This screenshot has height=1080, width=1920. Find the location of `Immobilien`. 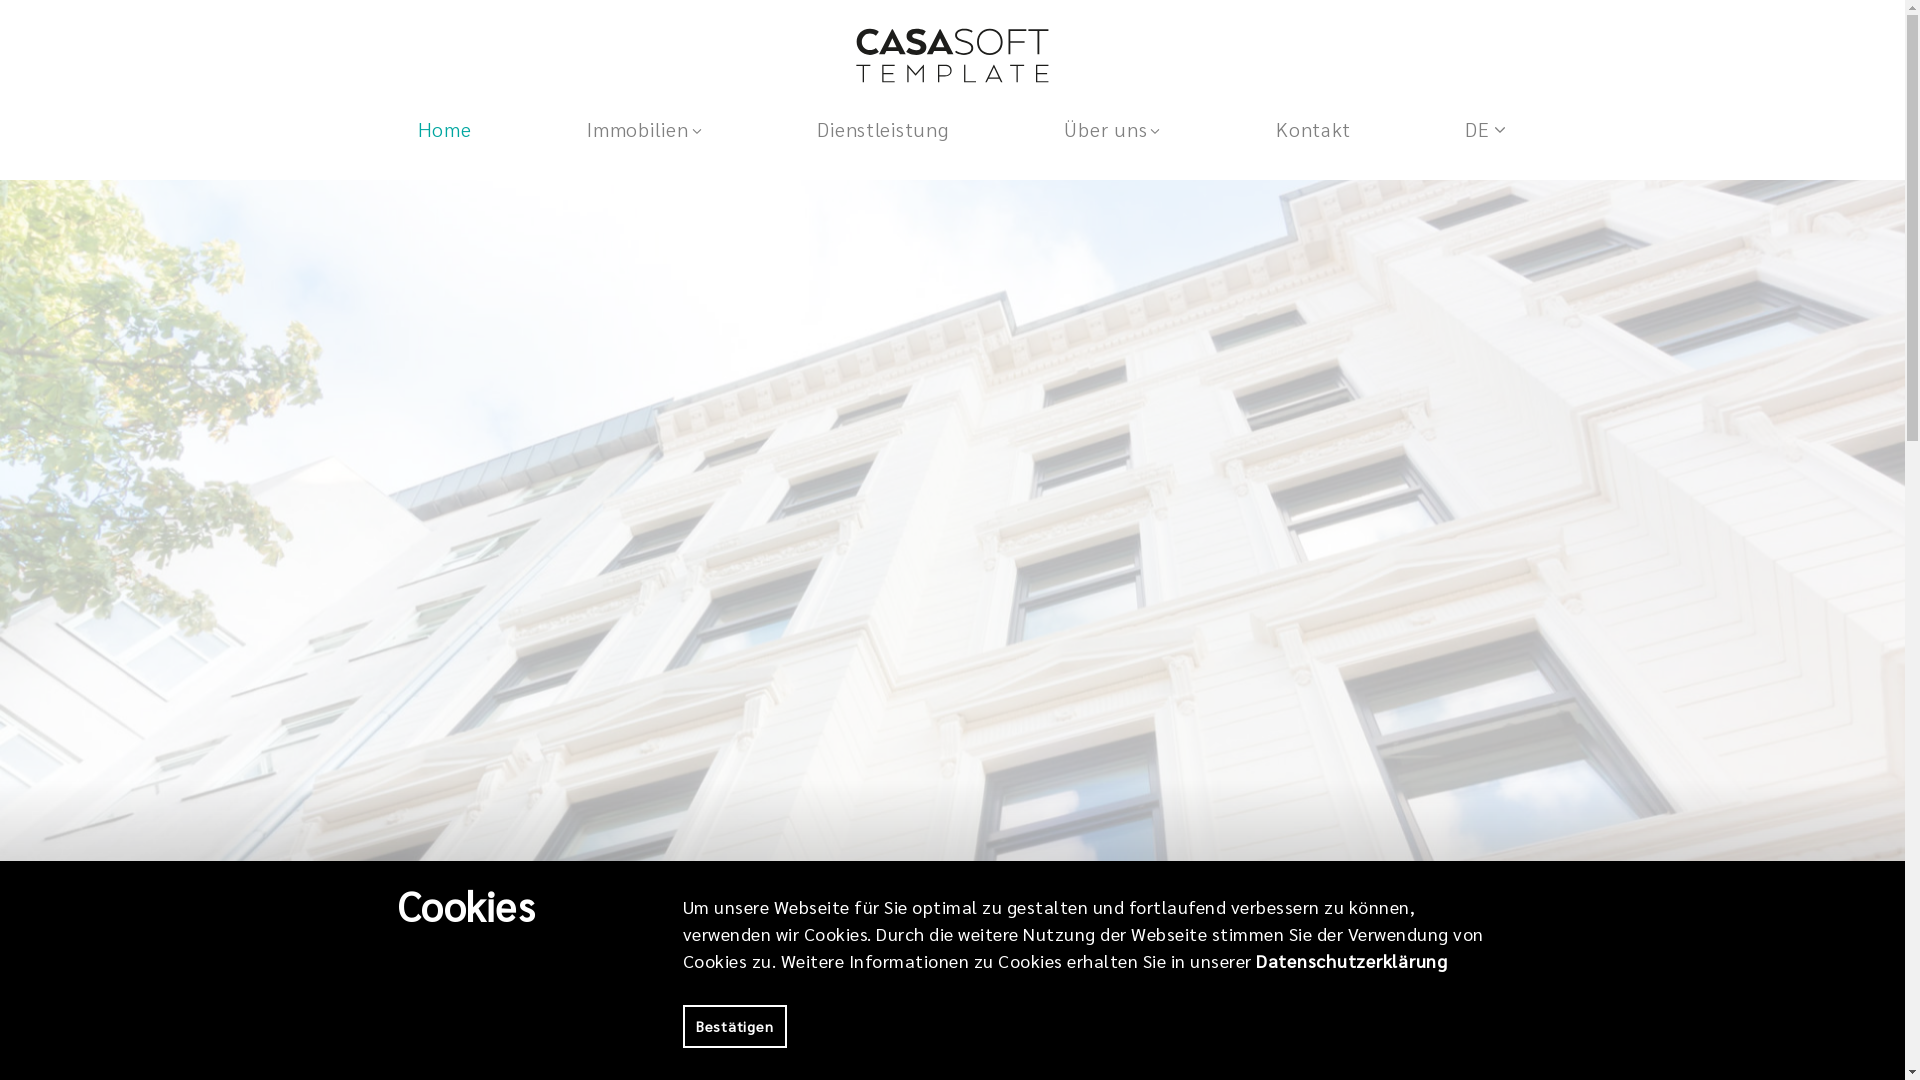

Immobilien is located at coordinates (644, 129).